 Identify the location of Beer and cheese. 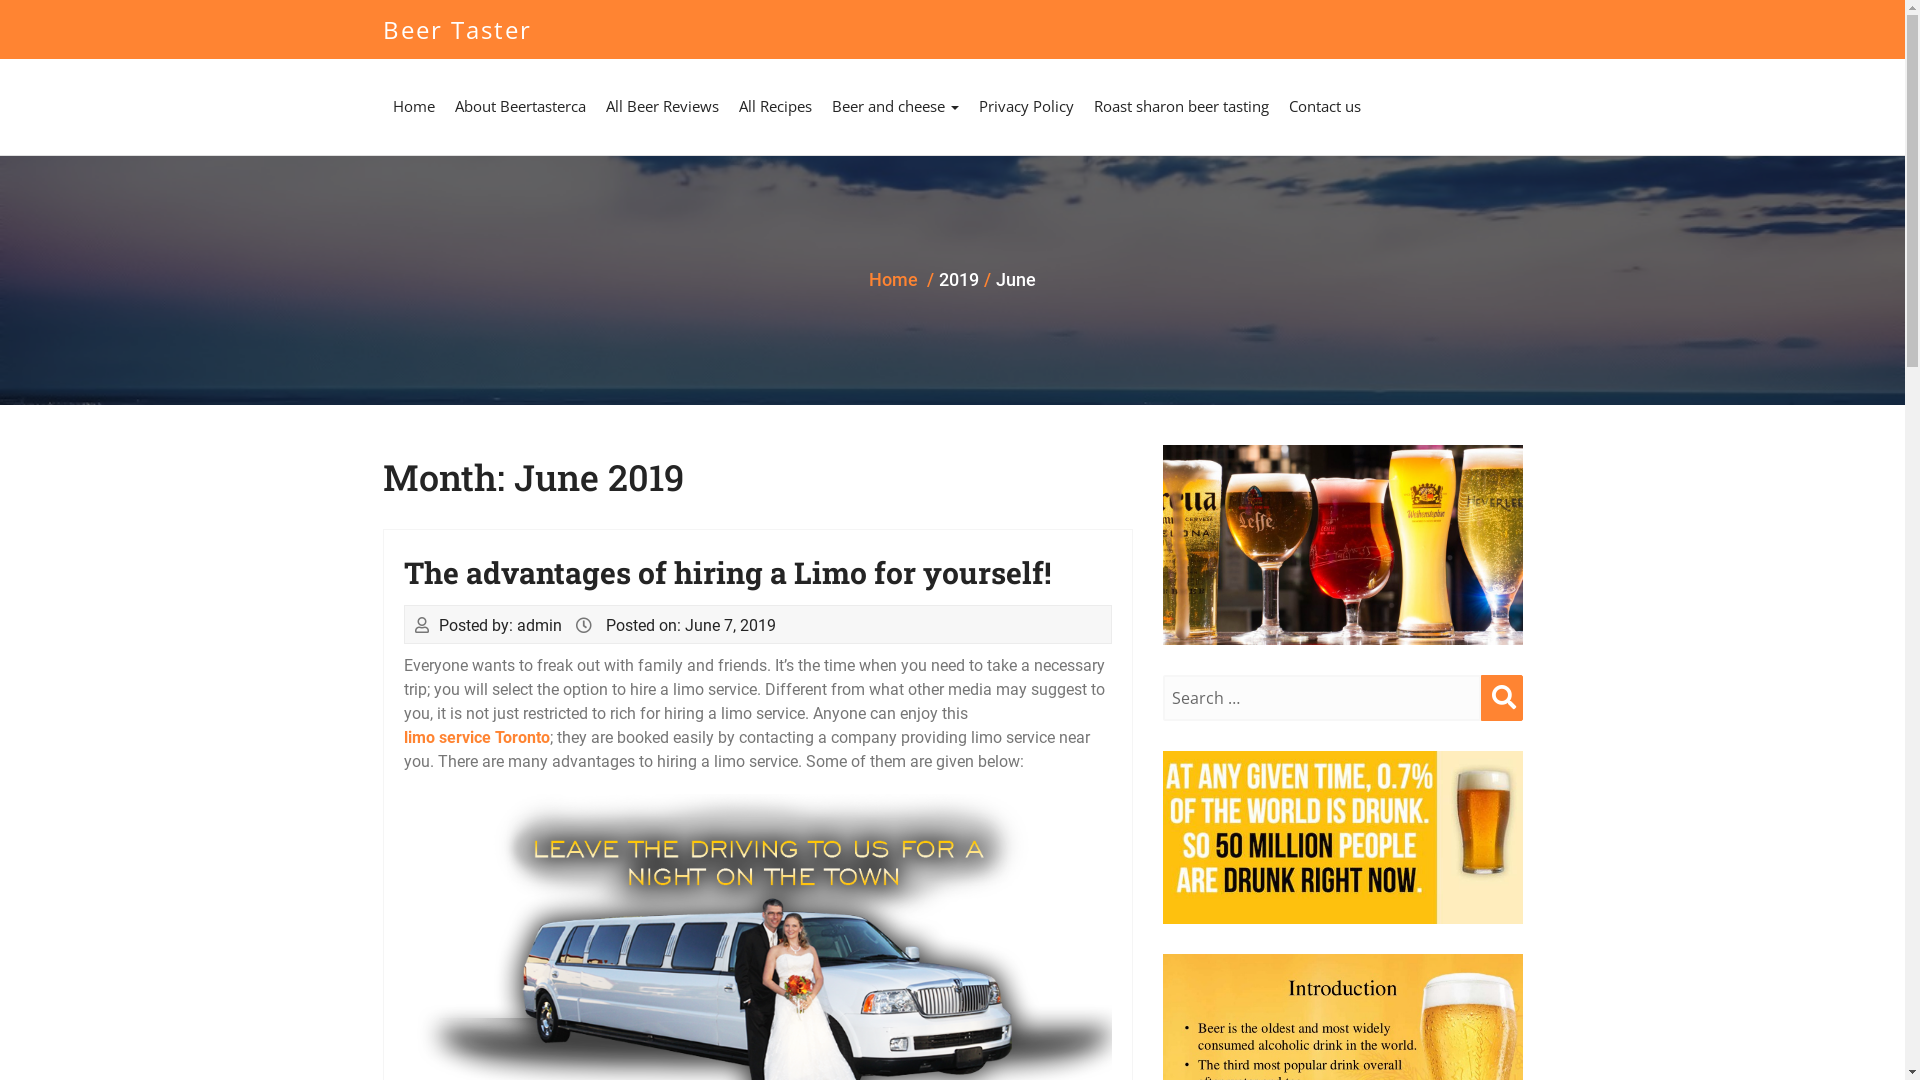
(896, 106).